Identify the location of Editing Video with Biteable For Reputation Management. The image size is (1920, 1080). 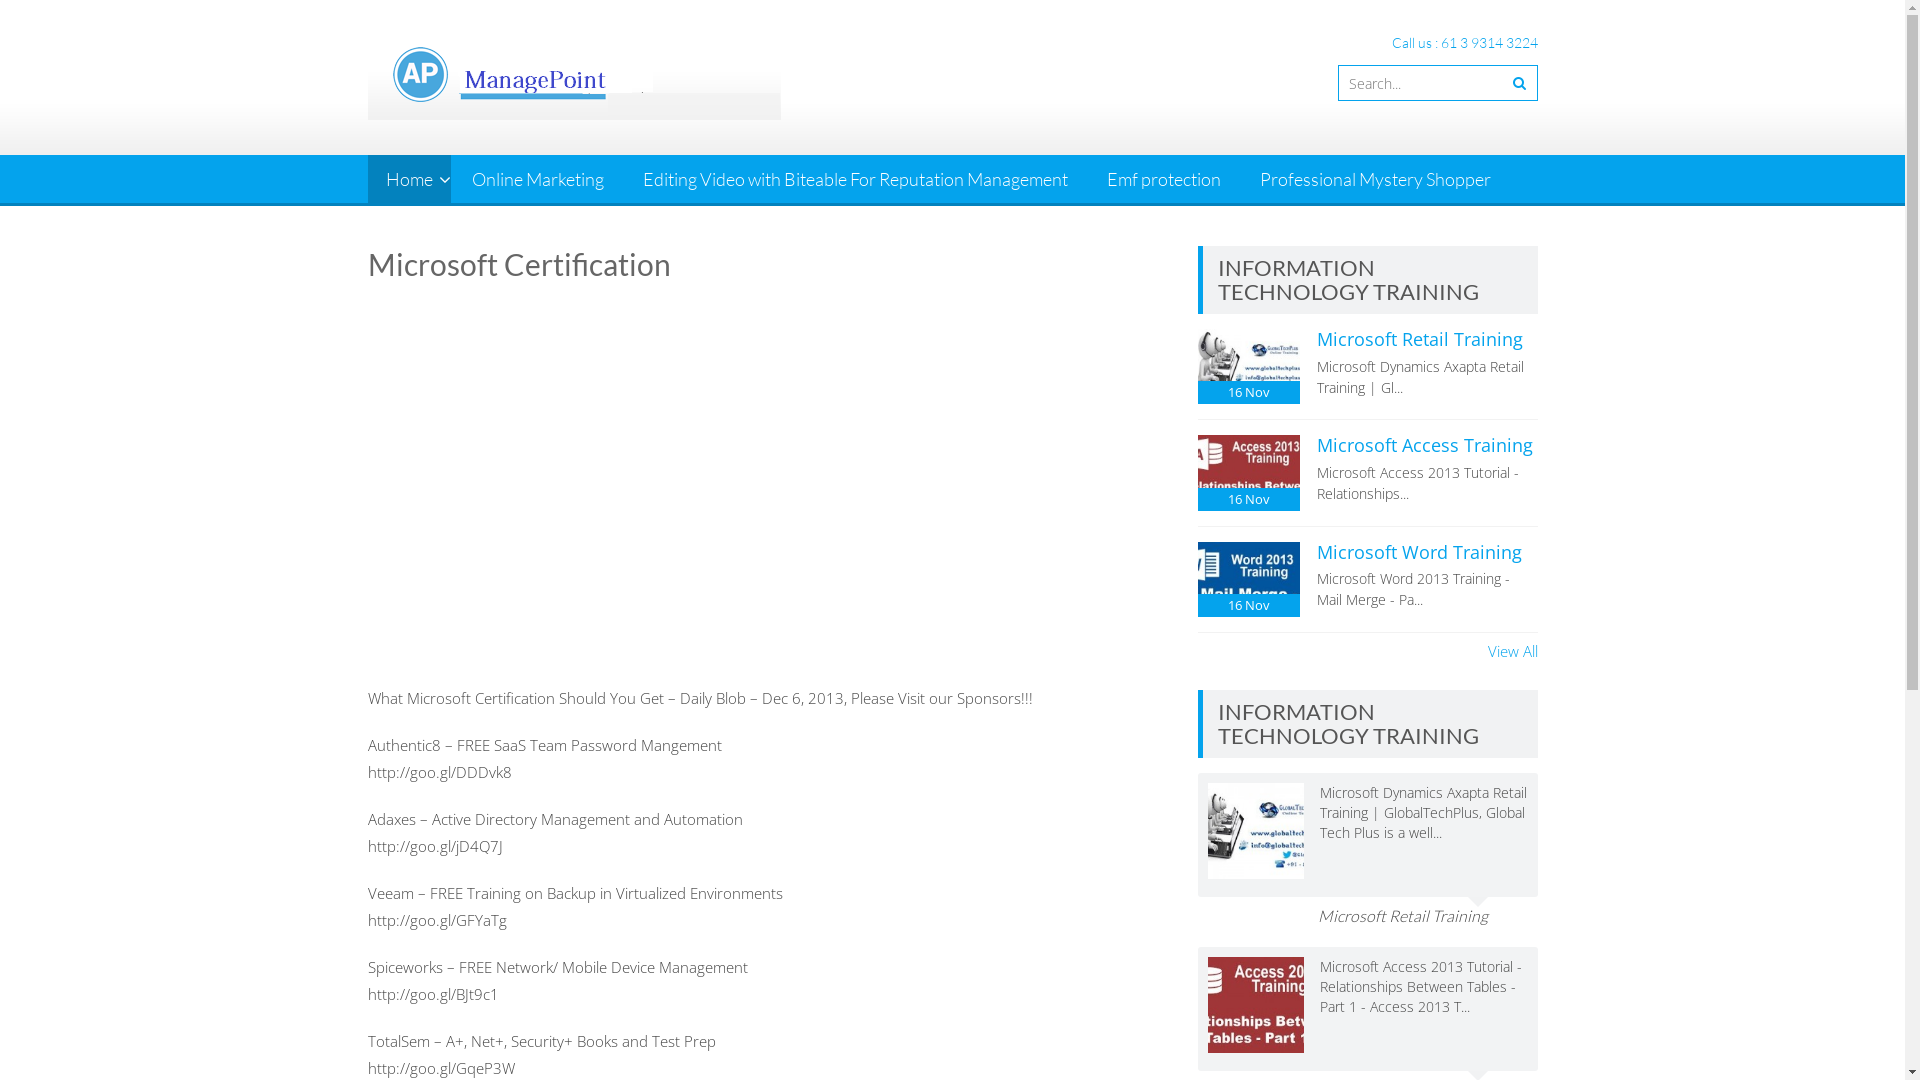
(854, 179).